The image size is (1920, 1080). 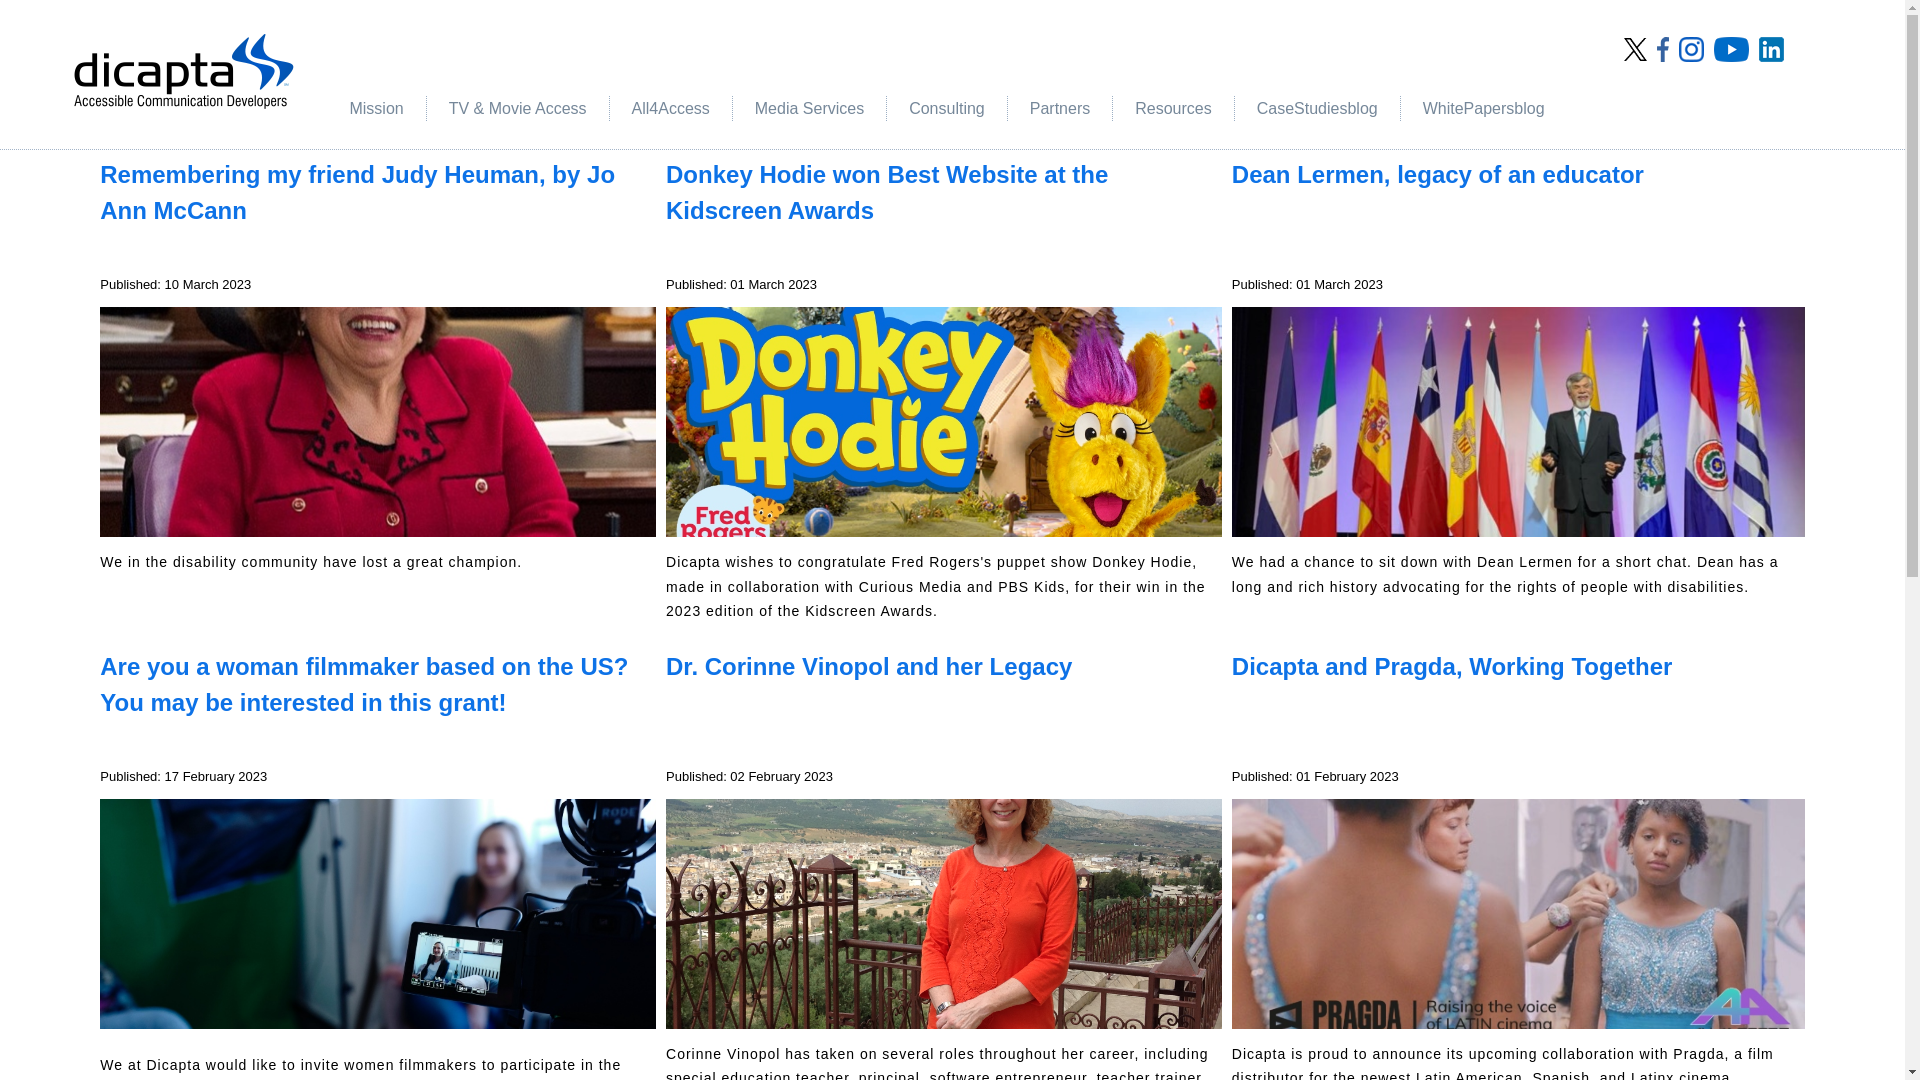 What do you see at coordinates (1438, 174) in the screenshot?
I see `Dean Lermen, legacy of an educator` at bounding box center [1438, 174].